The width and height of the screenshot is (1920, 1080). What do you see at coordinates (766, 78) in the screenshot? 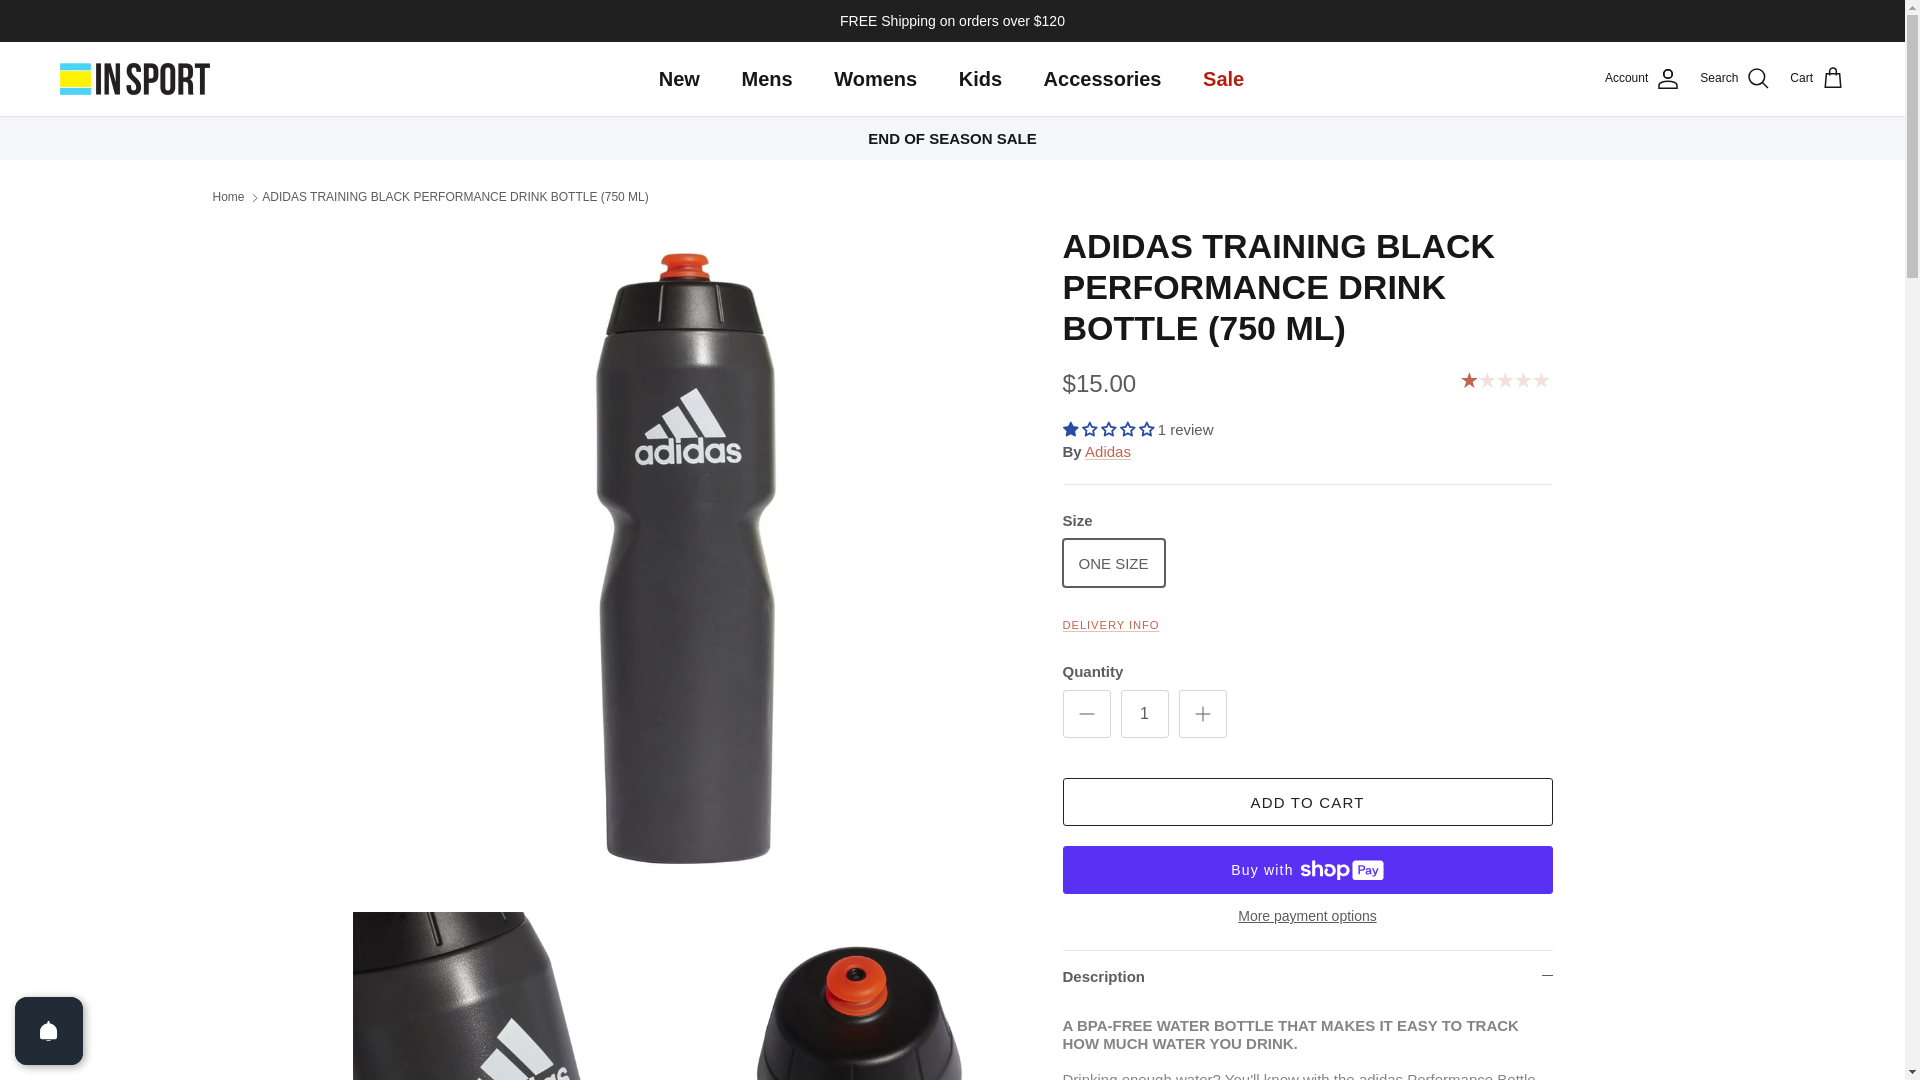
I see `Mens` at bounding box center [766, 78].